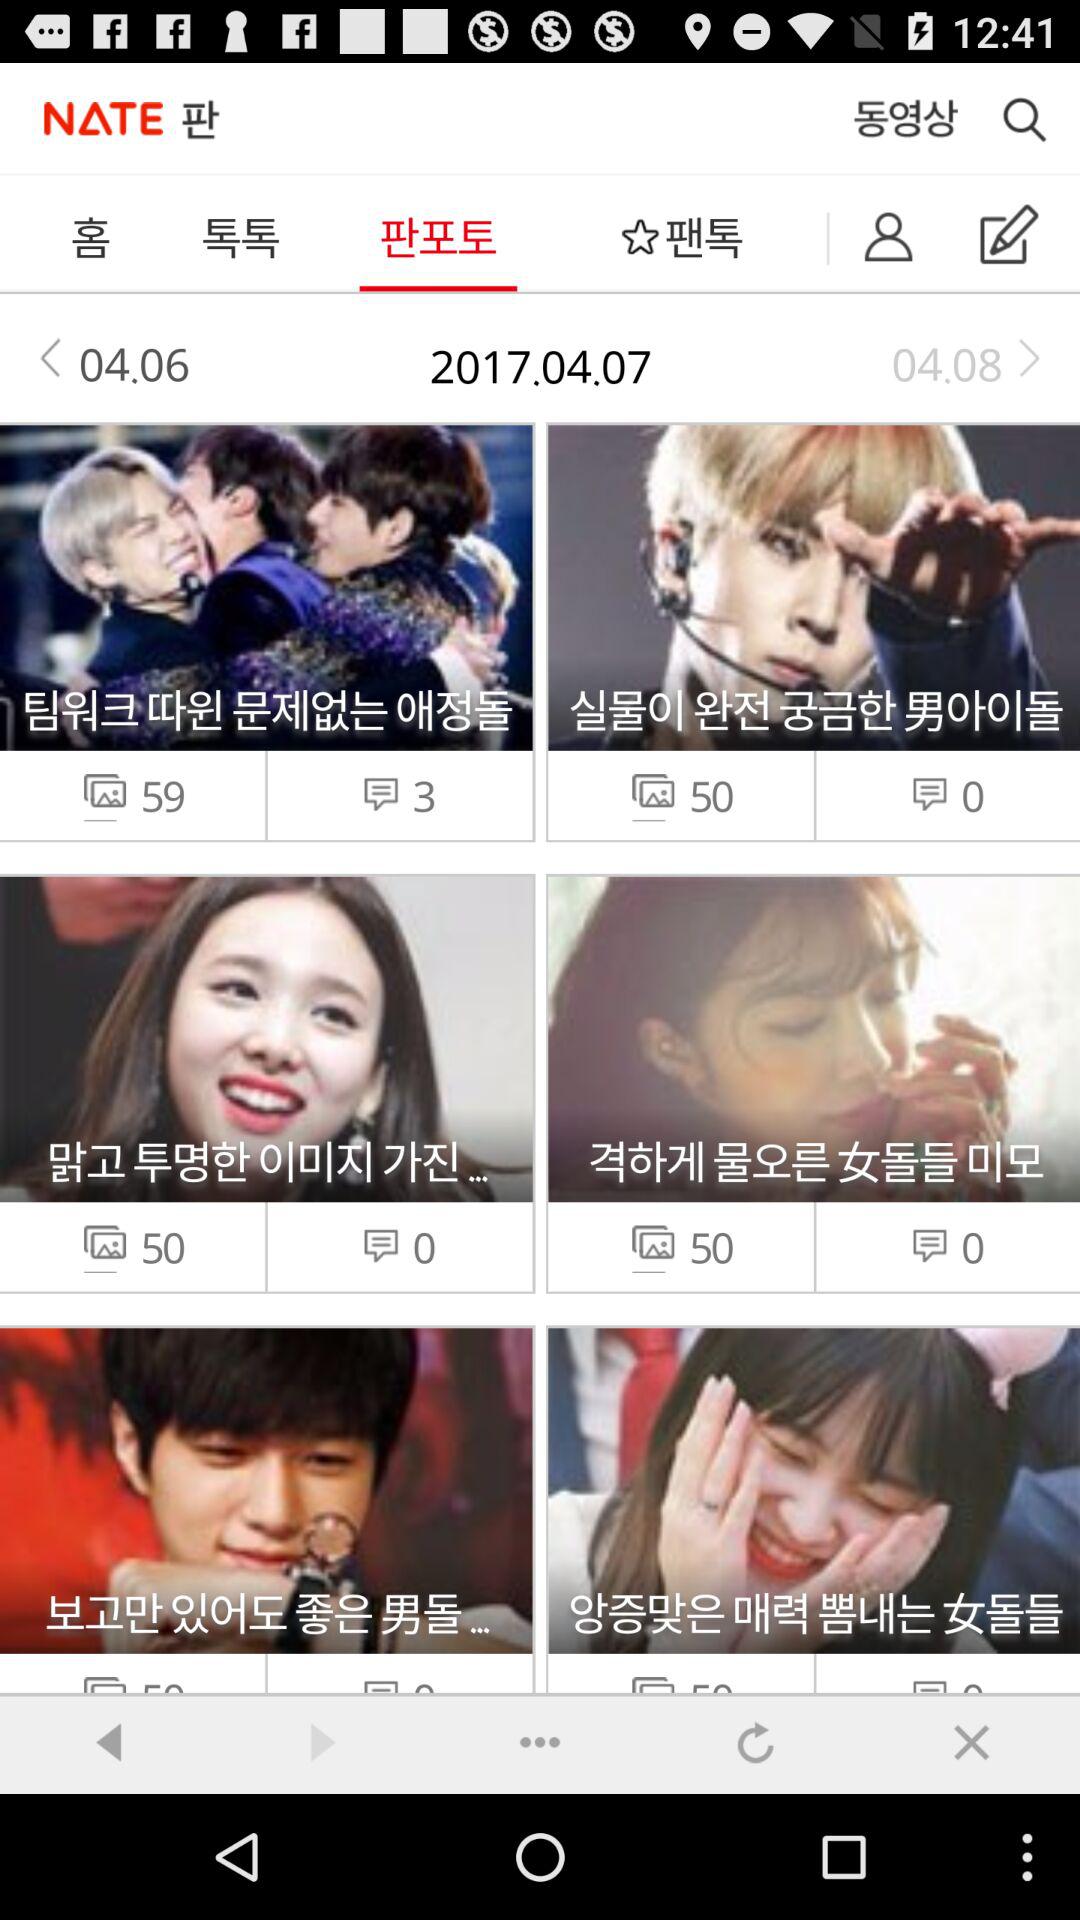 This screenshot has height=1920, width=1080. I want to click on back forward reload option, so click(540, 1740).